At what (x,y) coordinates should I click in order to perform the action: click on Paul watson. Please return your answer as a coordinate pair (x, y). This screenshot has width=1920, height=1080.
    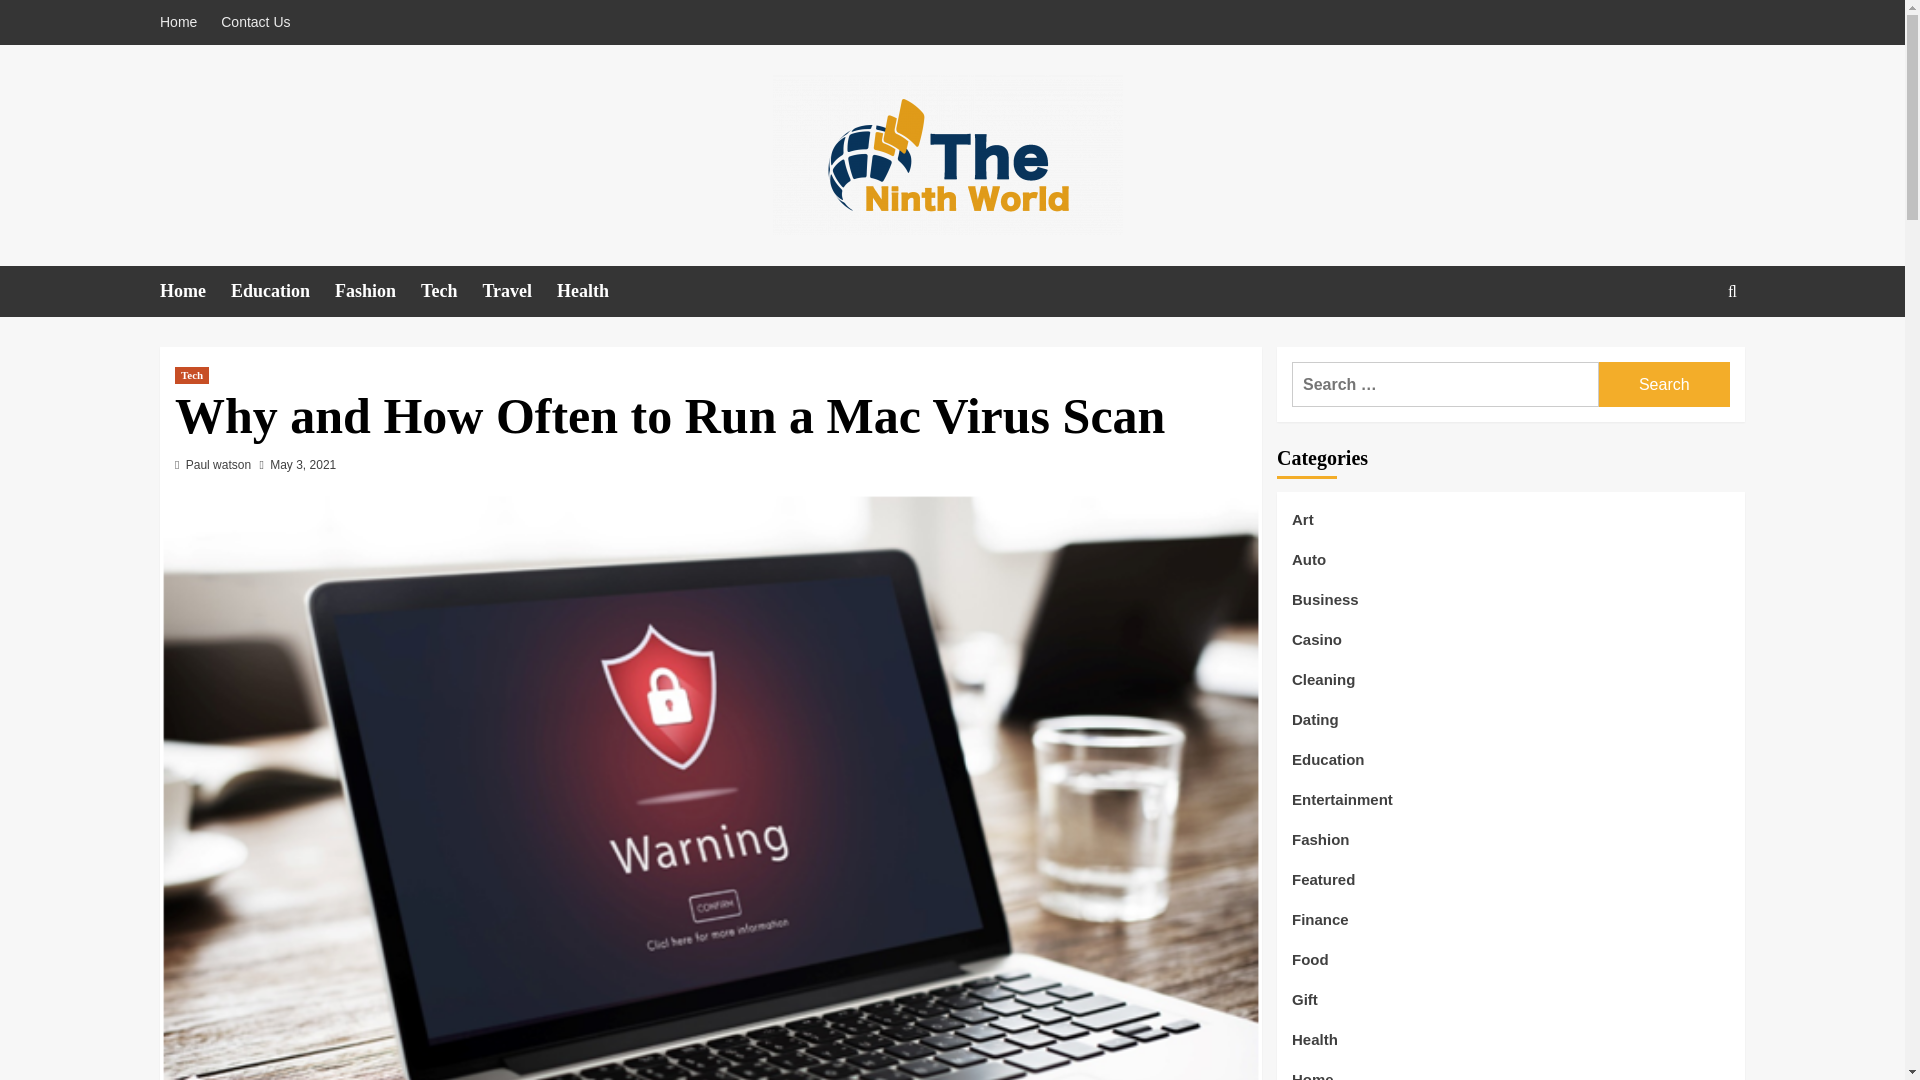
    Looking at the image, I should click on (218, 464).